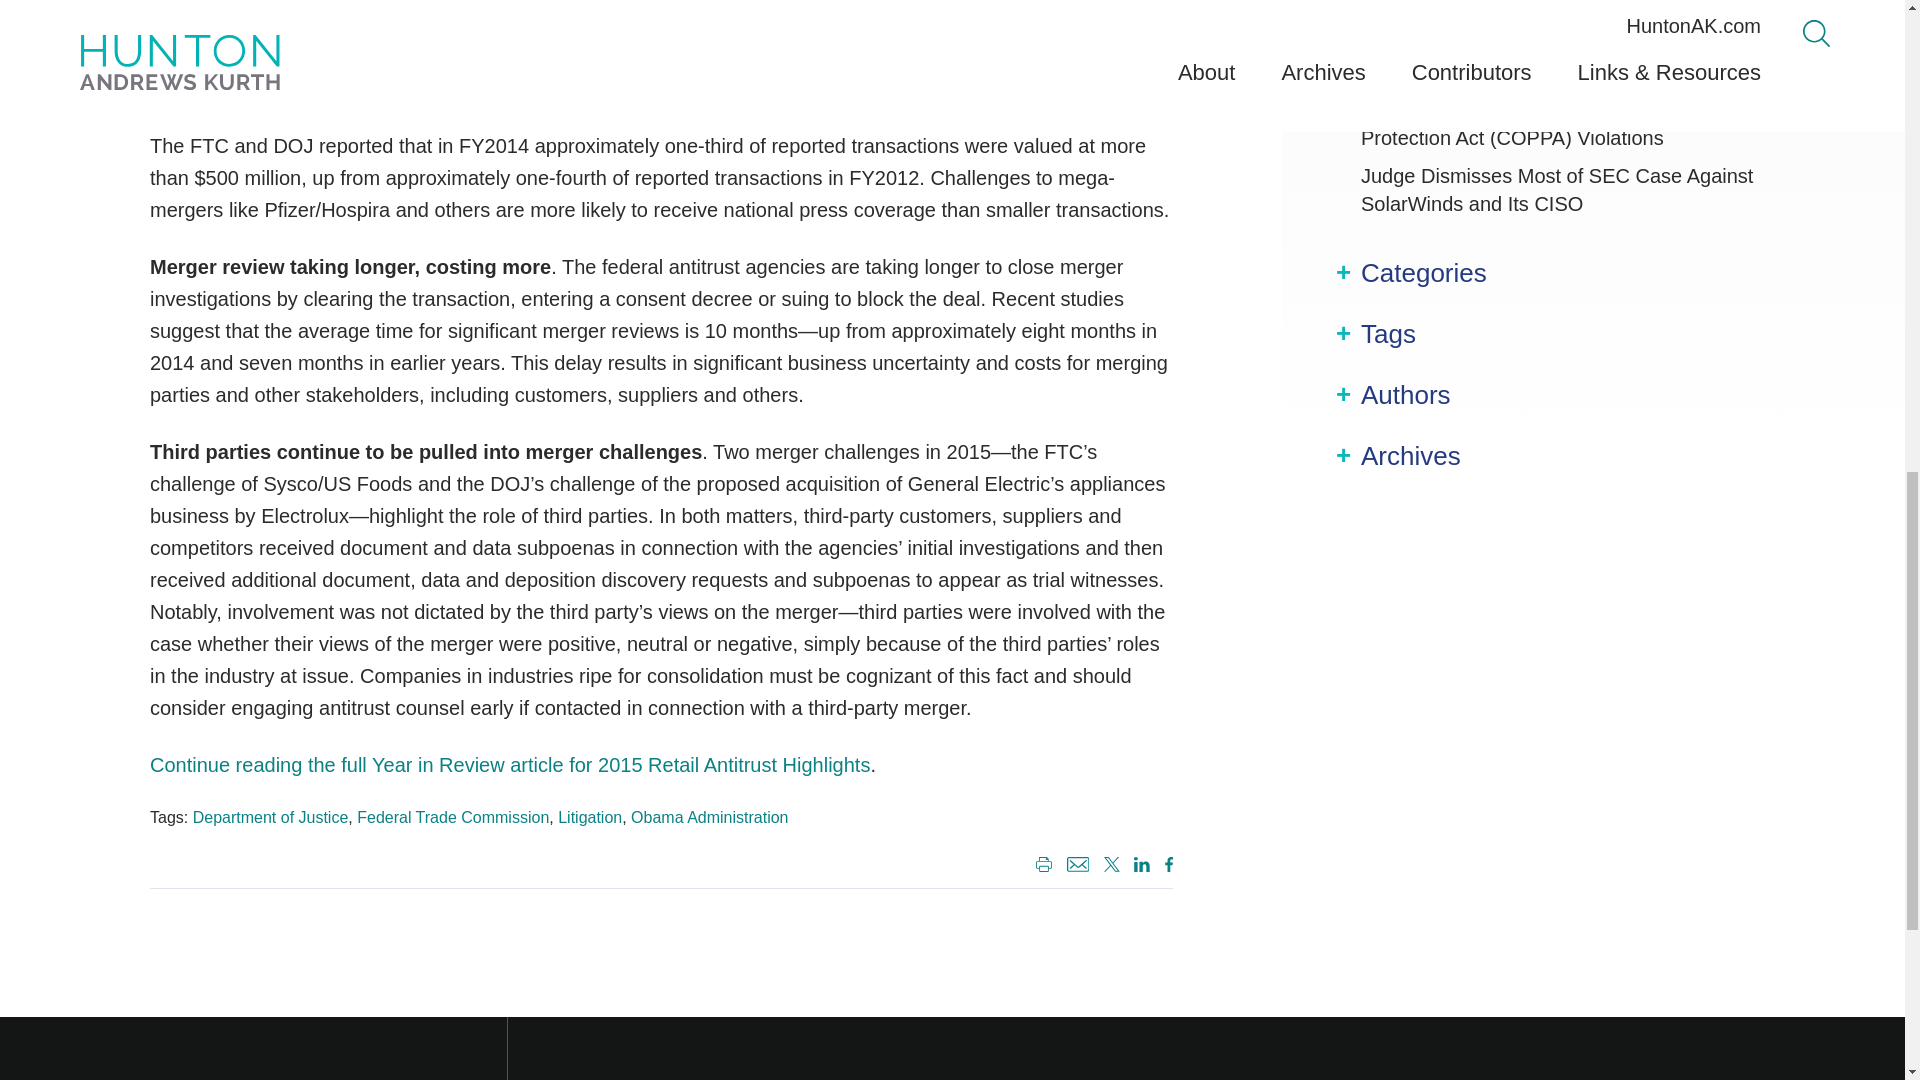 The height and width of the screenshot is (1080, 1920). I want to click on Federal Trade Commission, so click(453, 817).